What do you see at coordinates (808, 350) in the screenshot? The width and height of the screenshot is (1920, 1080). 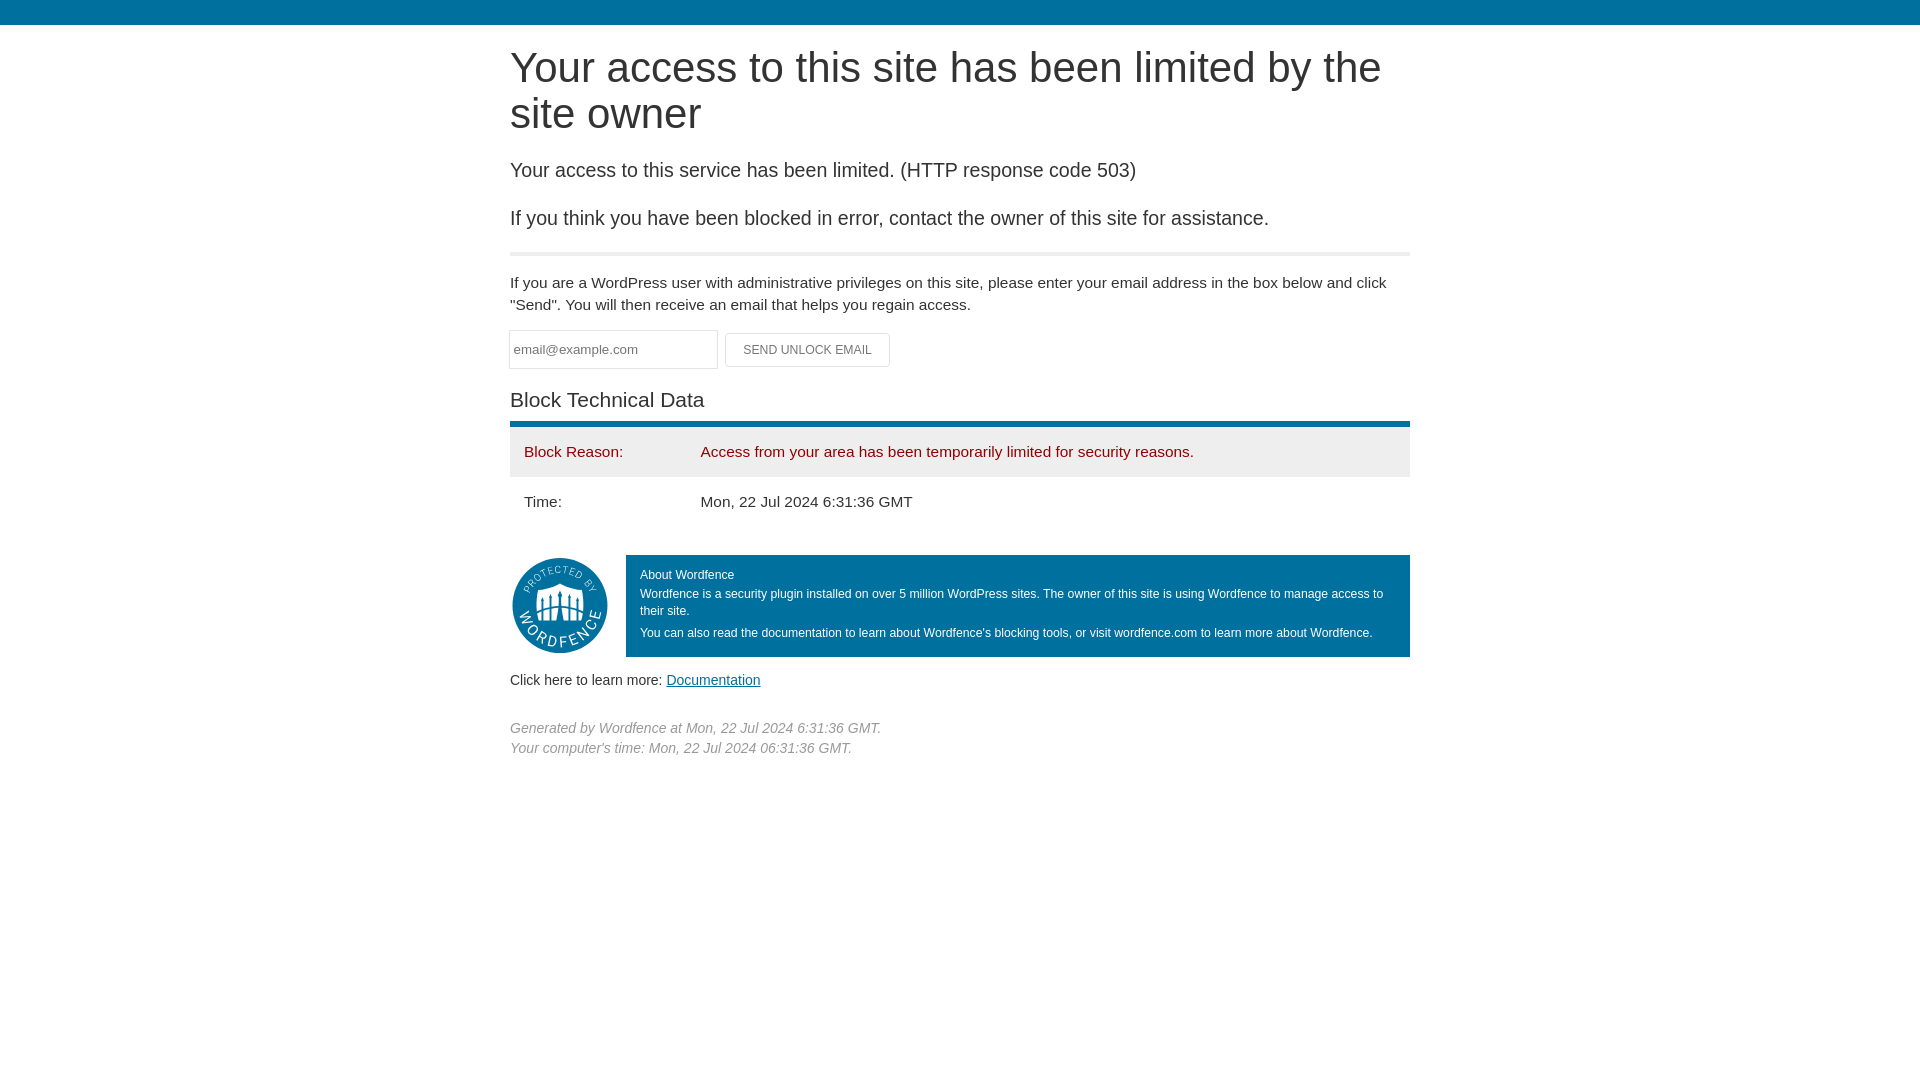 I see `Send Unlock Email` at bounding box center [808, 350].